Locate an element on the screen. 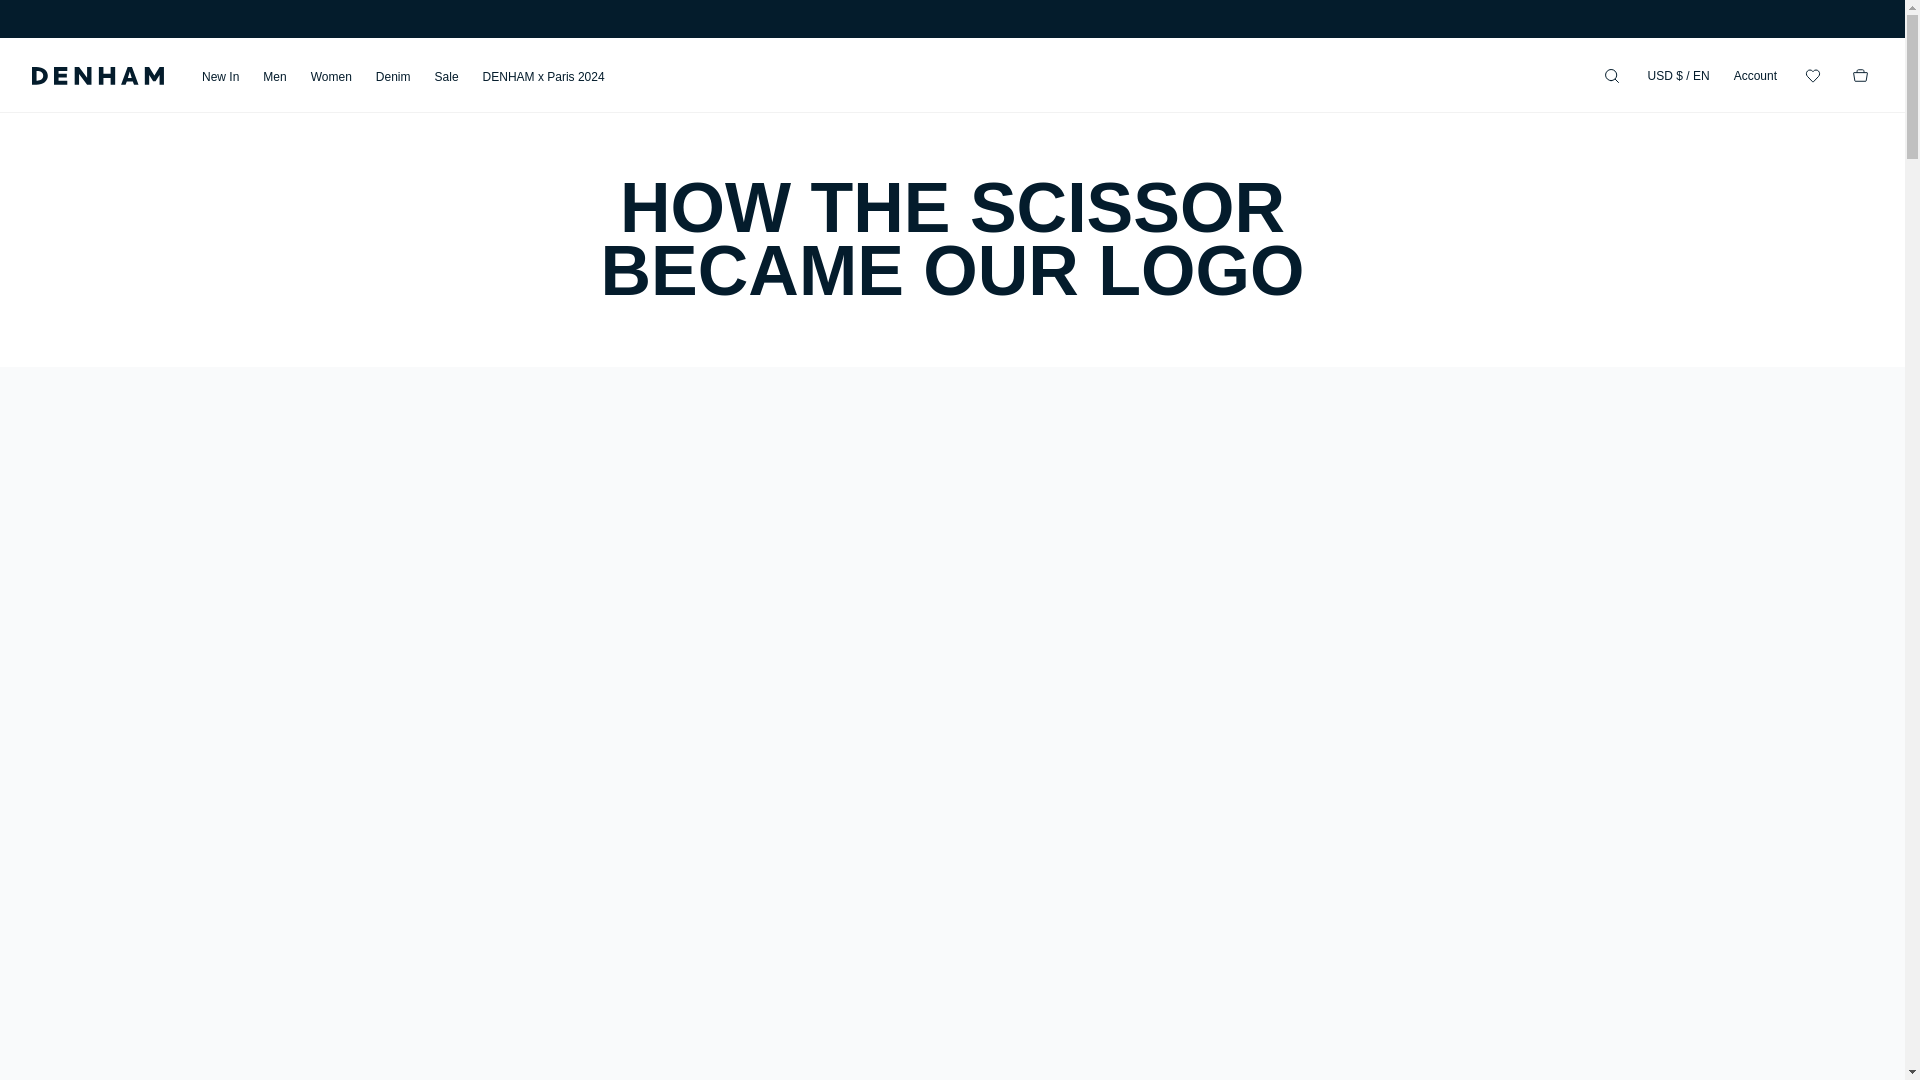 This screenshot has width=1920, height=1080. Denim is located at coordinates (393, 77).